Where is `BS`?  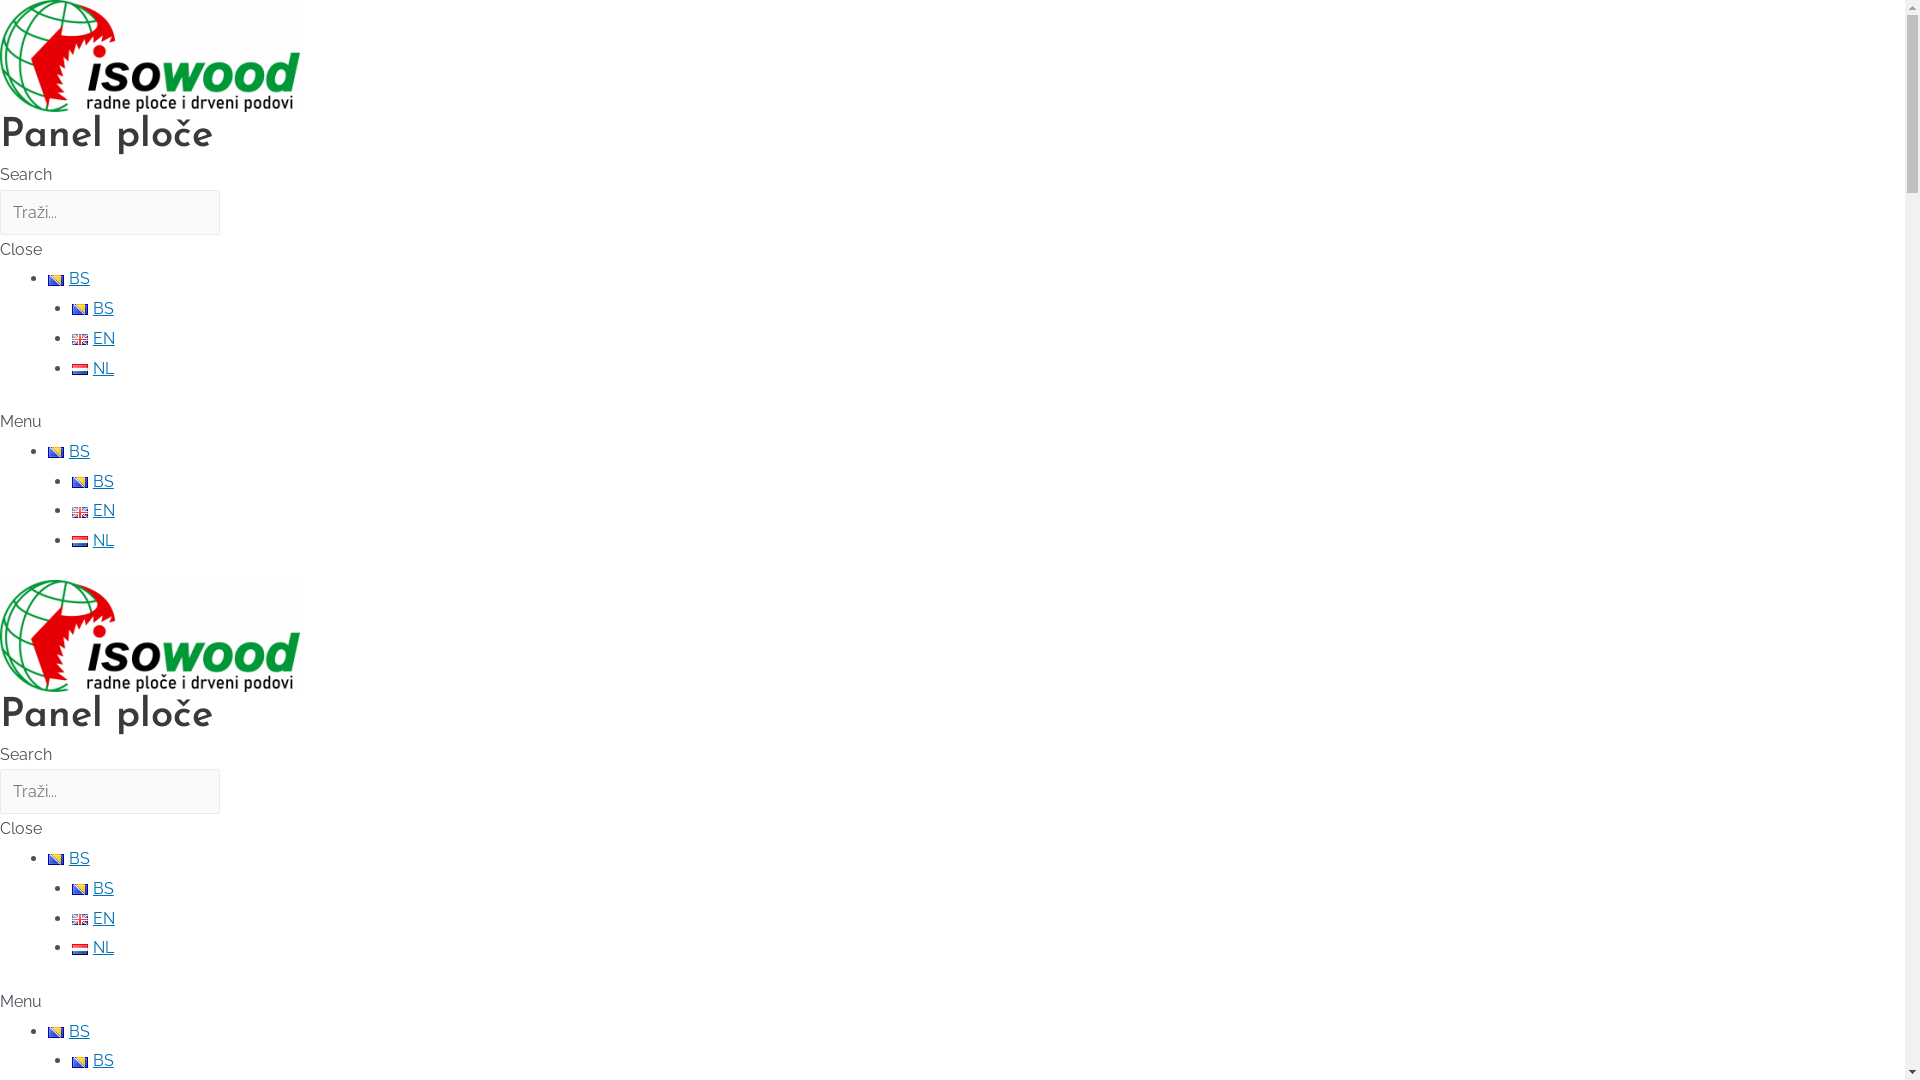
BS is located at coordinates (93, 308).